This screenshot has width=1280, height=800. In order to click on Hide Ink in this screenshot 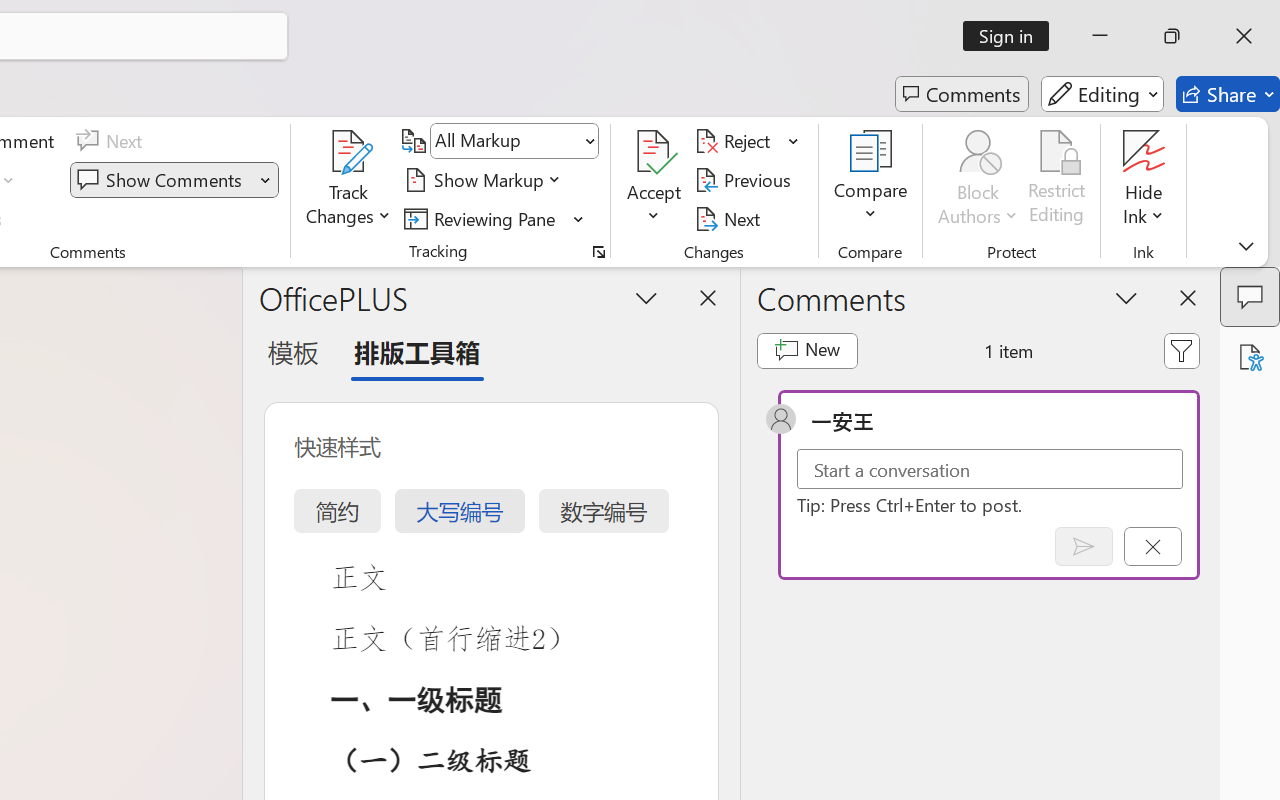, I will do `click(1144, 152)`.